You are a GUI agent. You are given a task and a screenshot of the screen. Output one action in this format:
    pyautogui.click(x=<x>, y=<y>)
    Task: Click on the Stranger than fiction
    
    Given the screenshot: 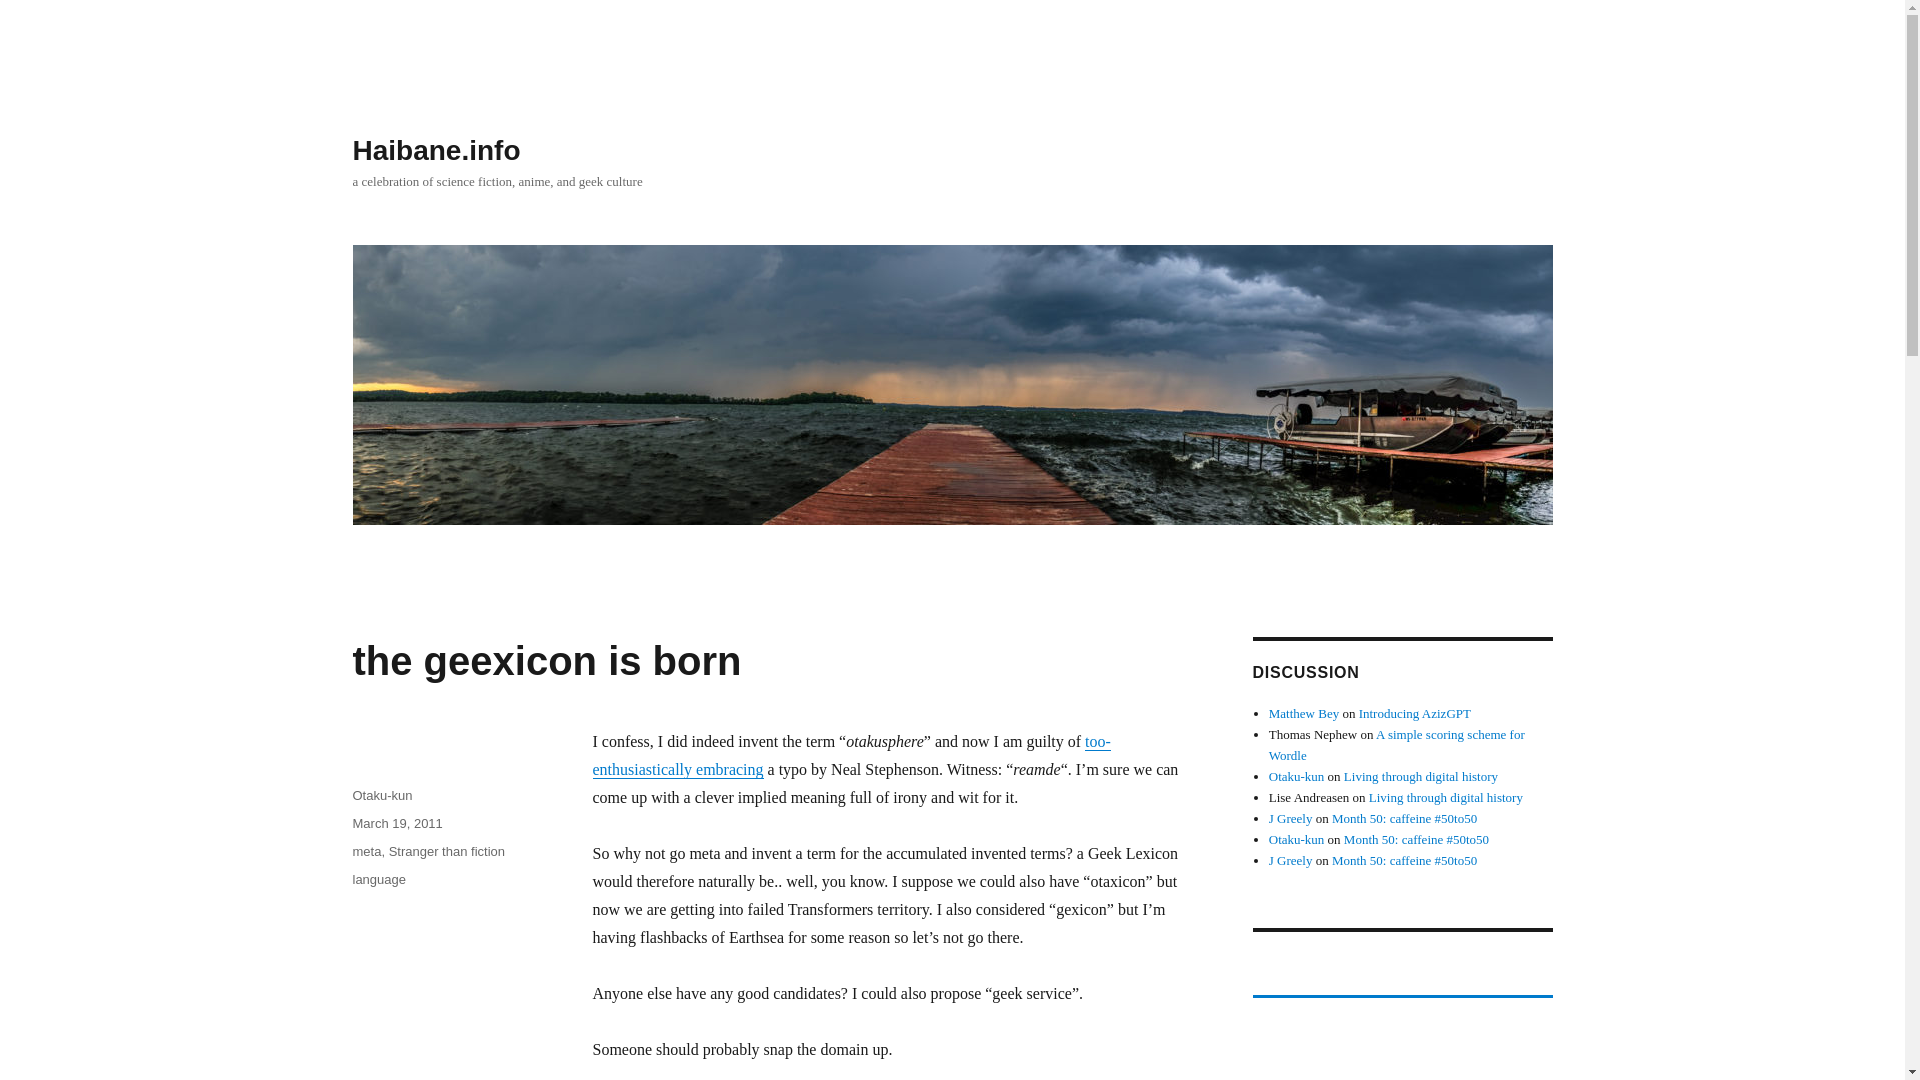 What is the action you would take?
    pyautogui.click(x=446, y=850)
    